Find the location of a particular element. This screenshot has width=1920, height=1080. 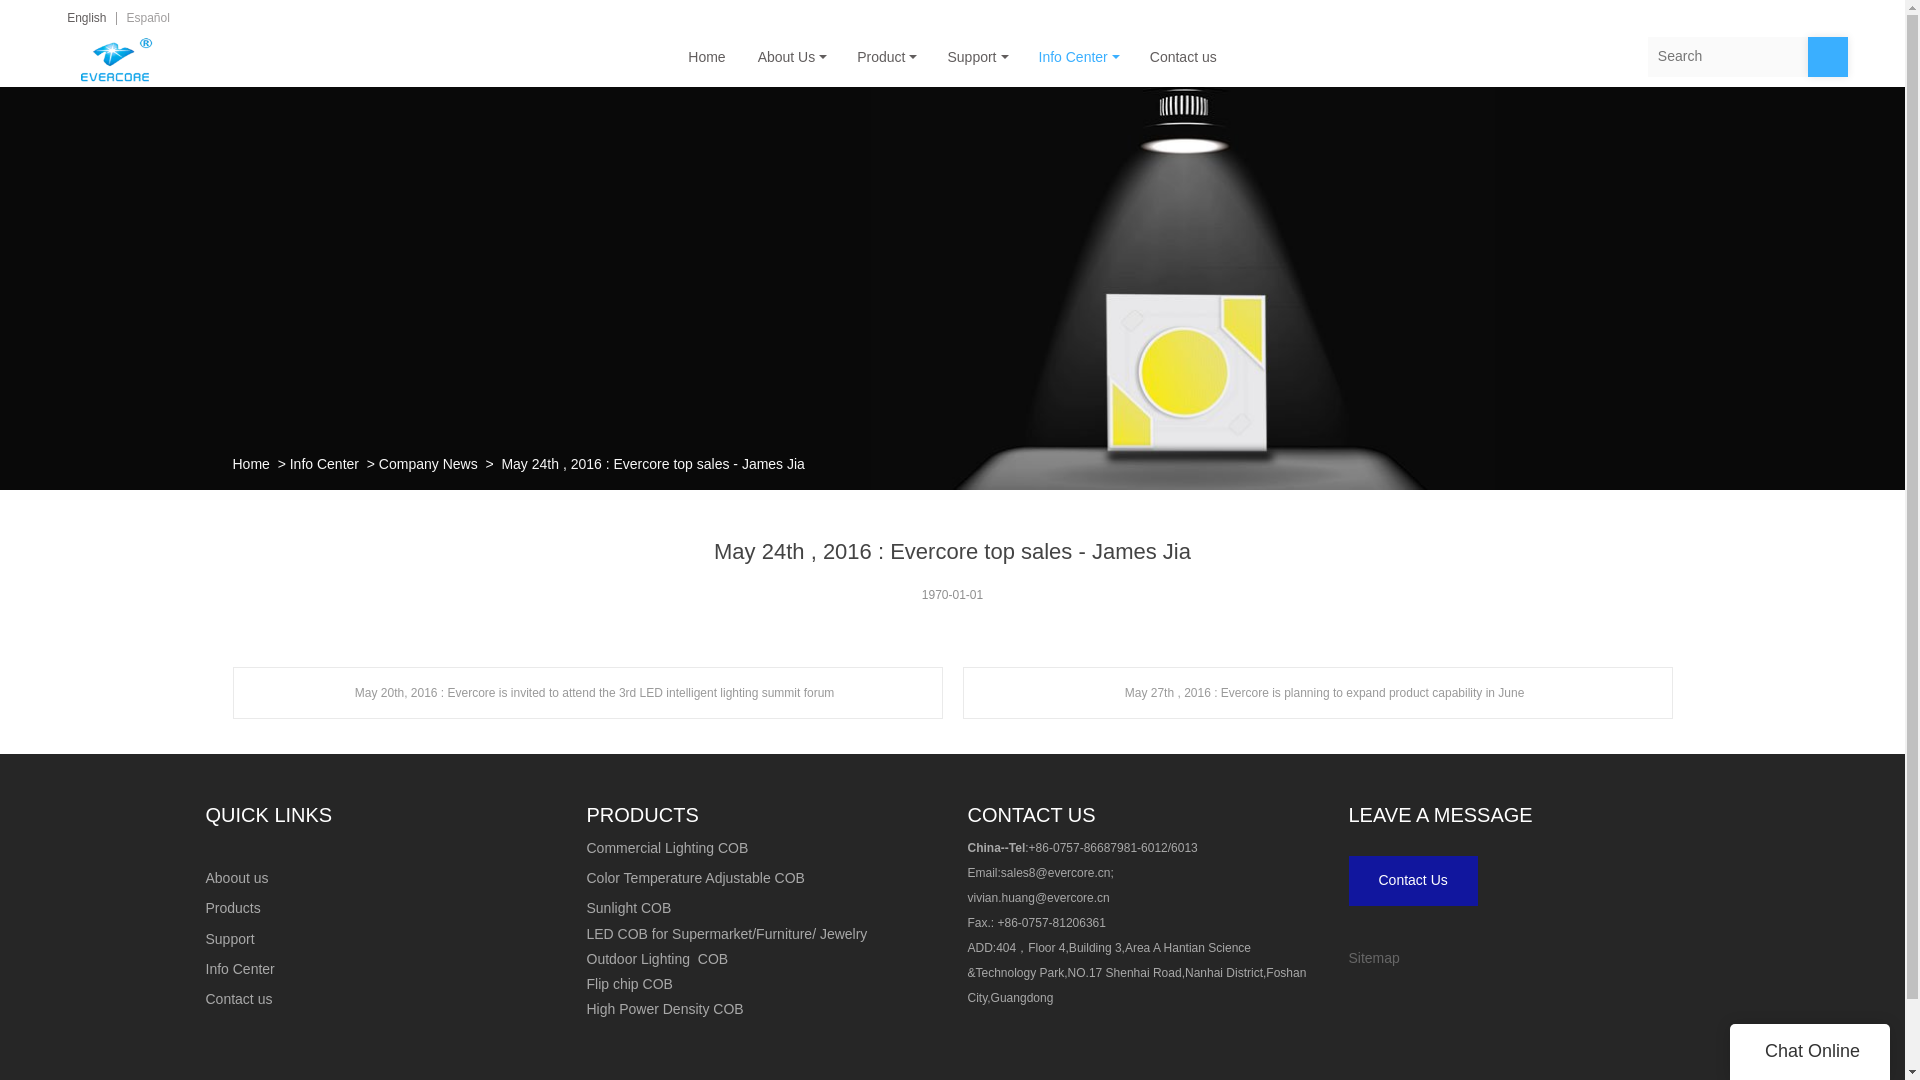

Contact us is located at coordinates (1183, 56).